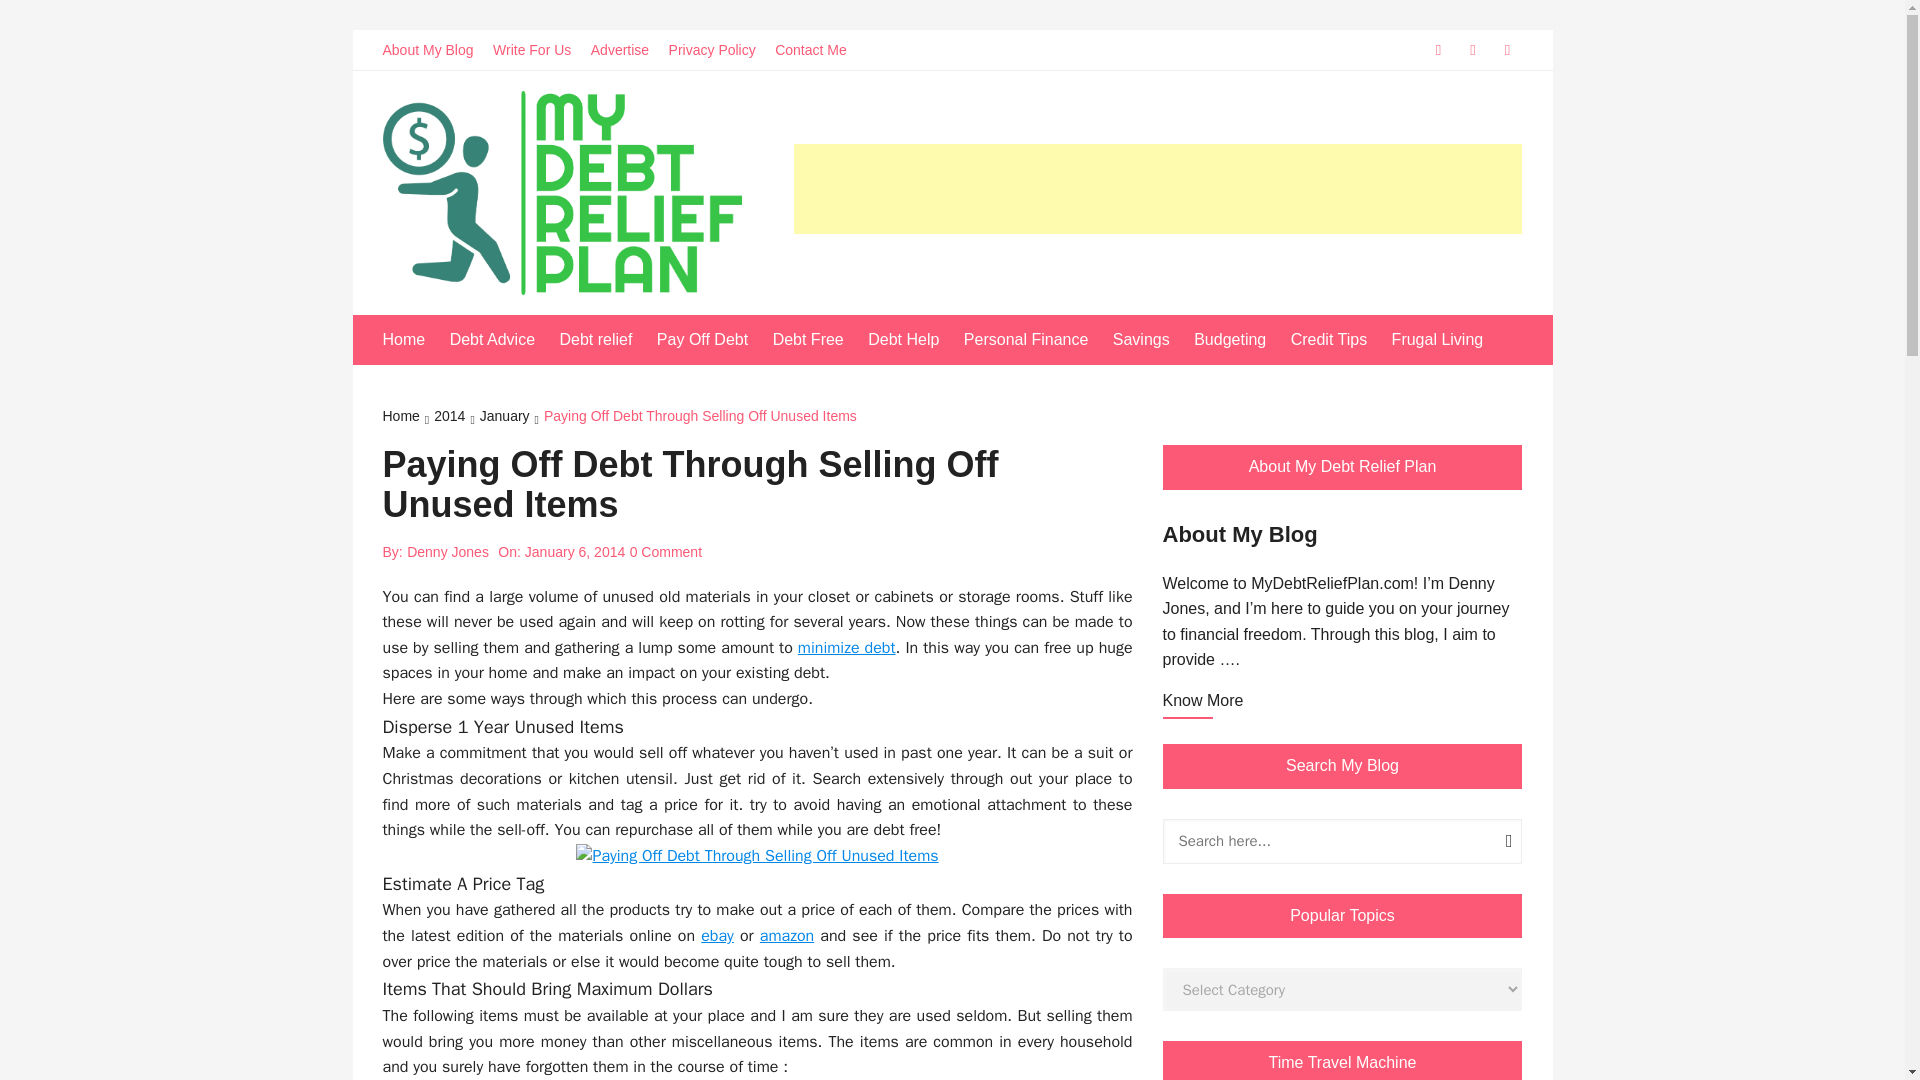 This screenshot has width=1920, height=1080. What do you see at coordinates (512, 418) in the screenshot?
I see `January` at bounding box center [512, 418].